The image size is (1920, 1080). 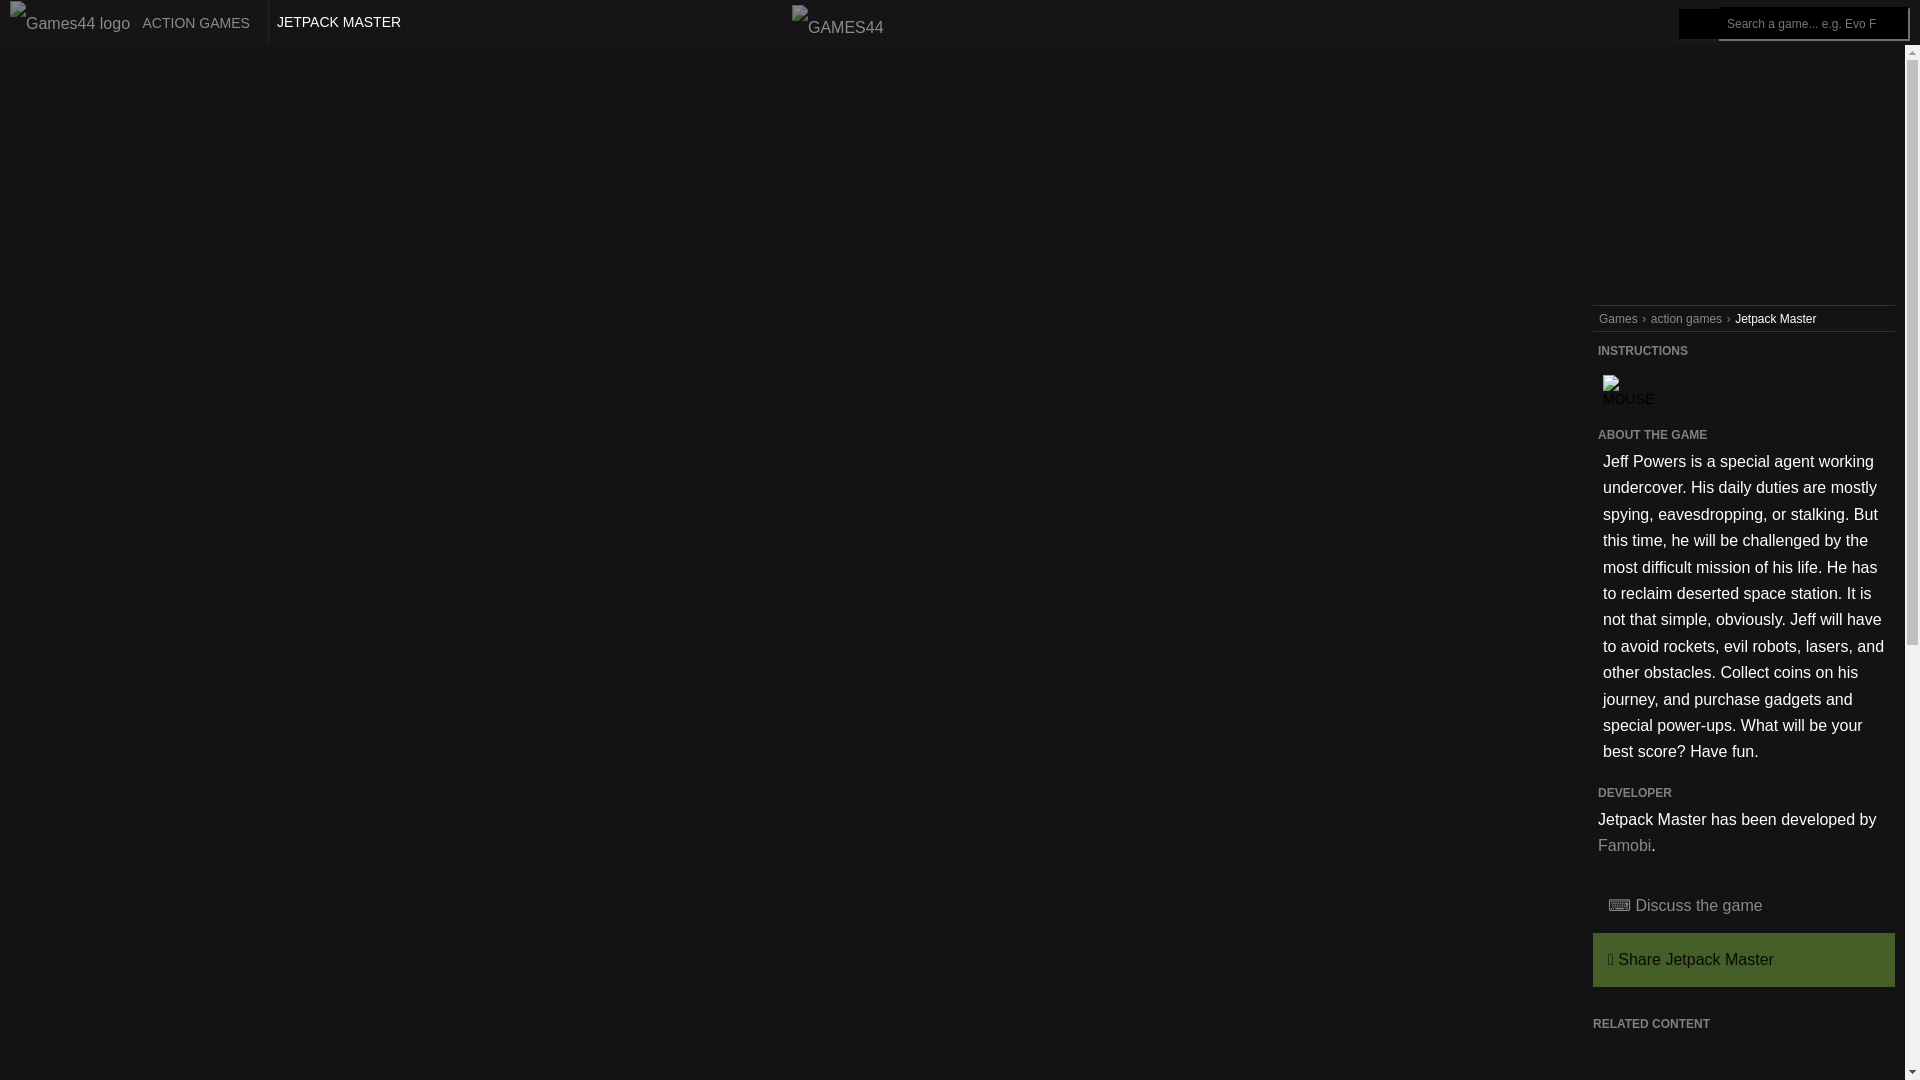 What do you see at coordinates (1744, 906) in the screenshot?
I see `Discussion for game Jetpack Master` at bounding box center [1744, 906].